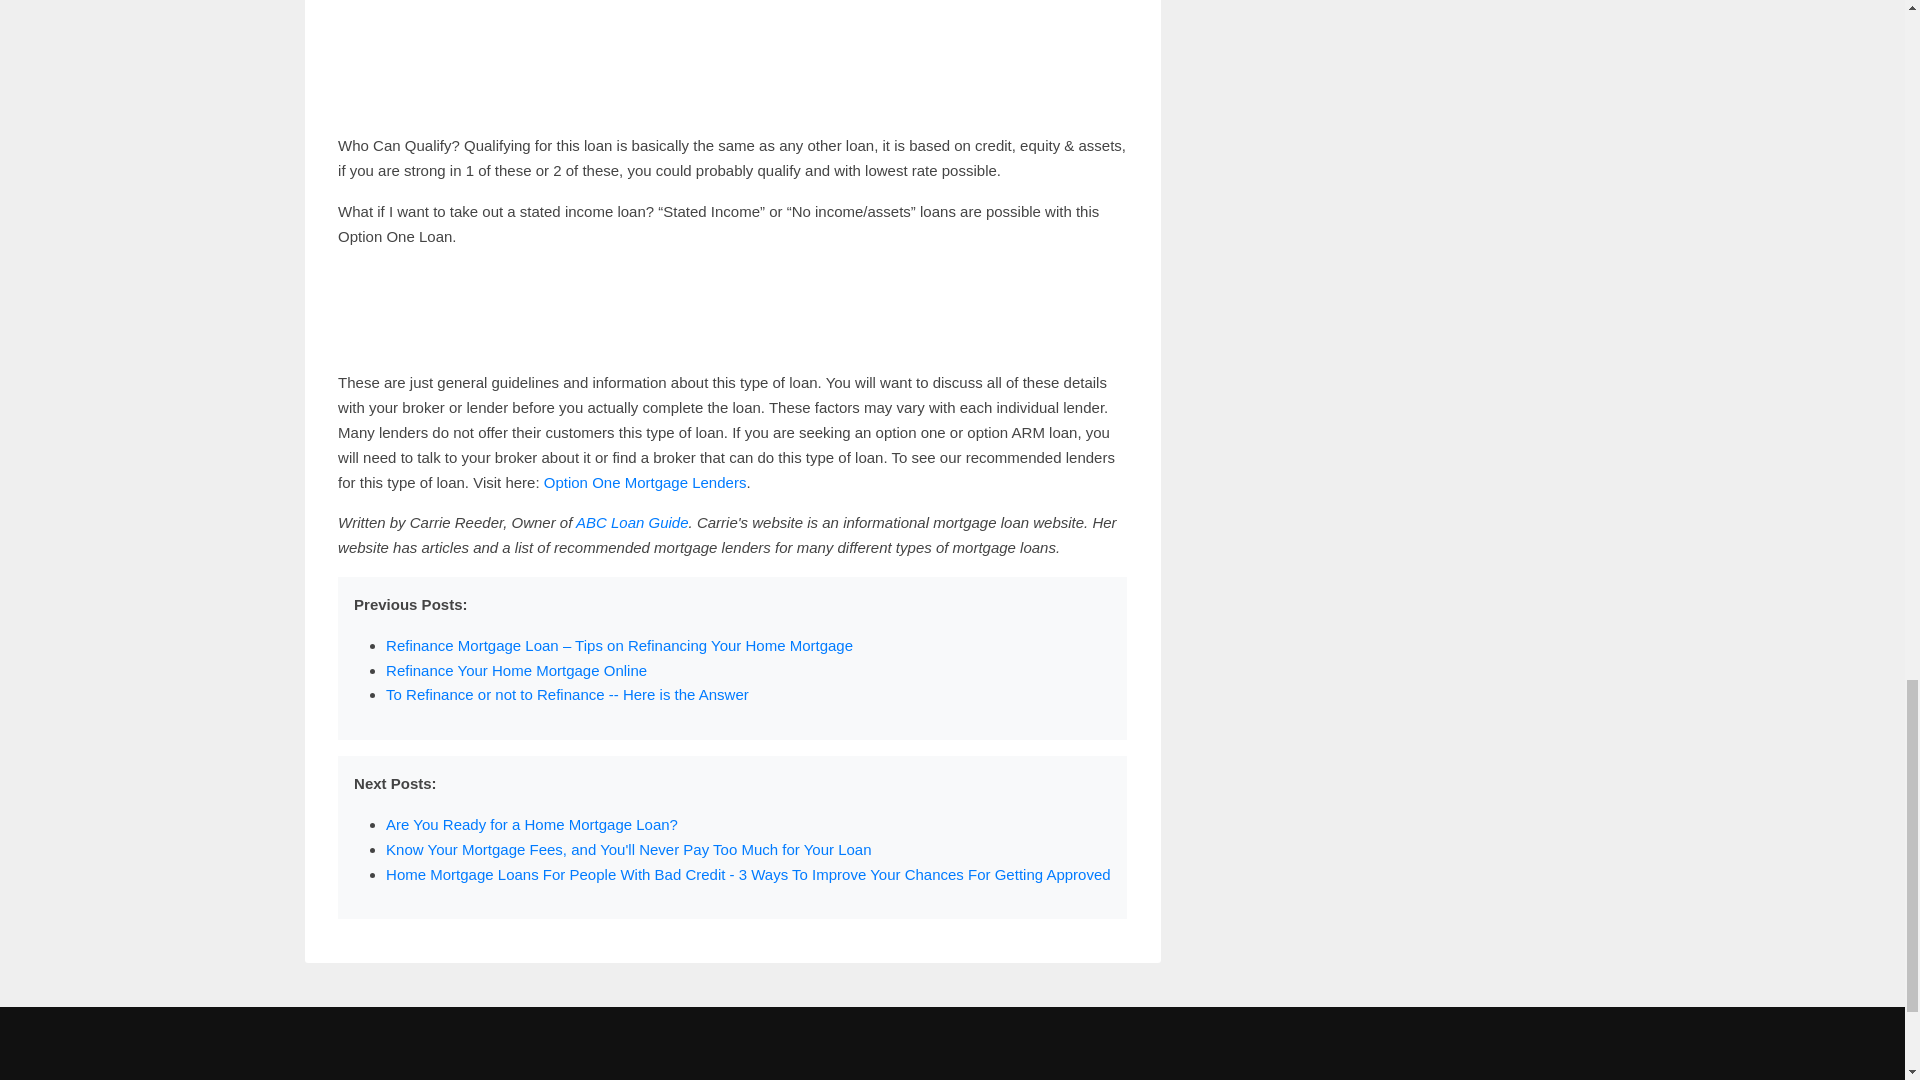 The height and width of the screenshot is (1080, 1920). What do you see at coordinates (644, 482) in the screenshot?
I see `Option One Mortgage Lenders` at bounding box center [644, 482].